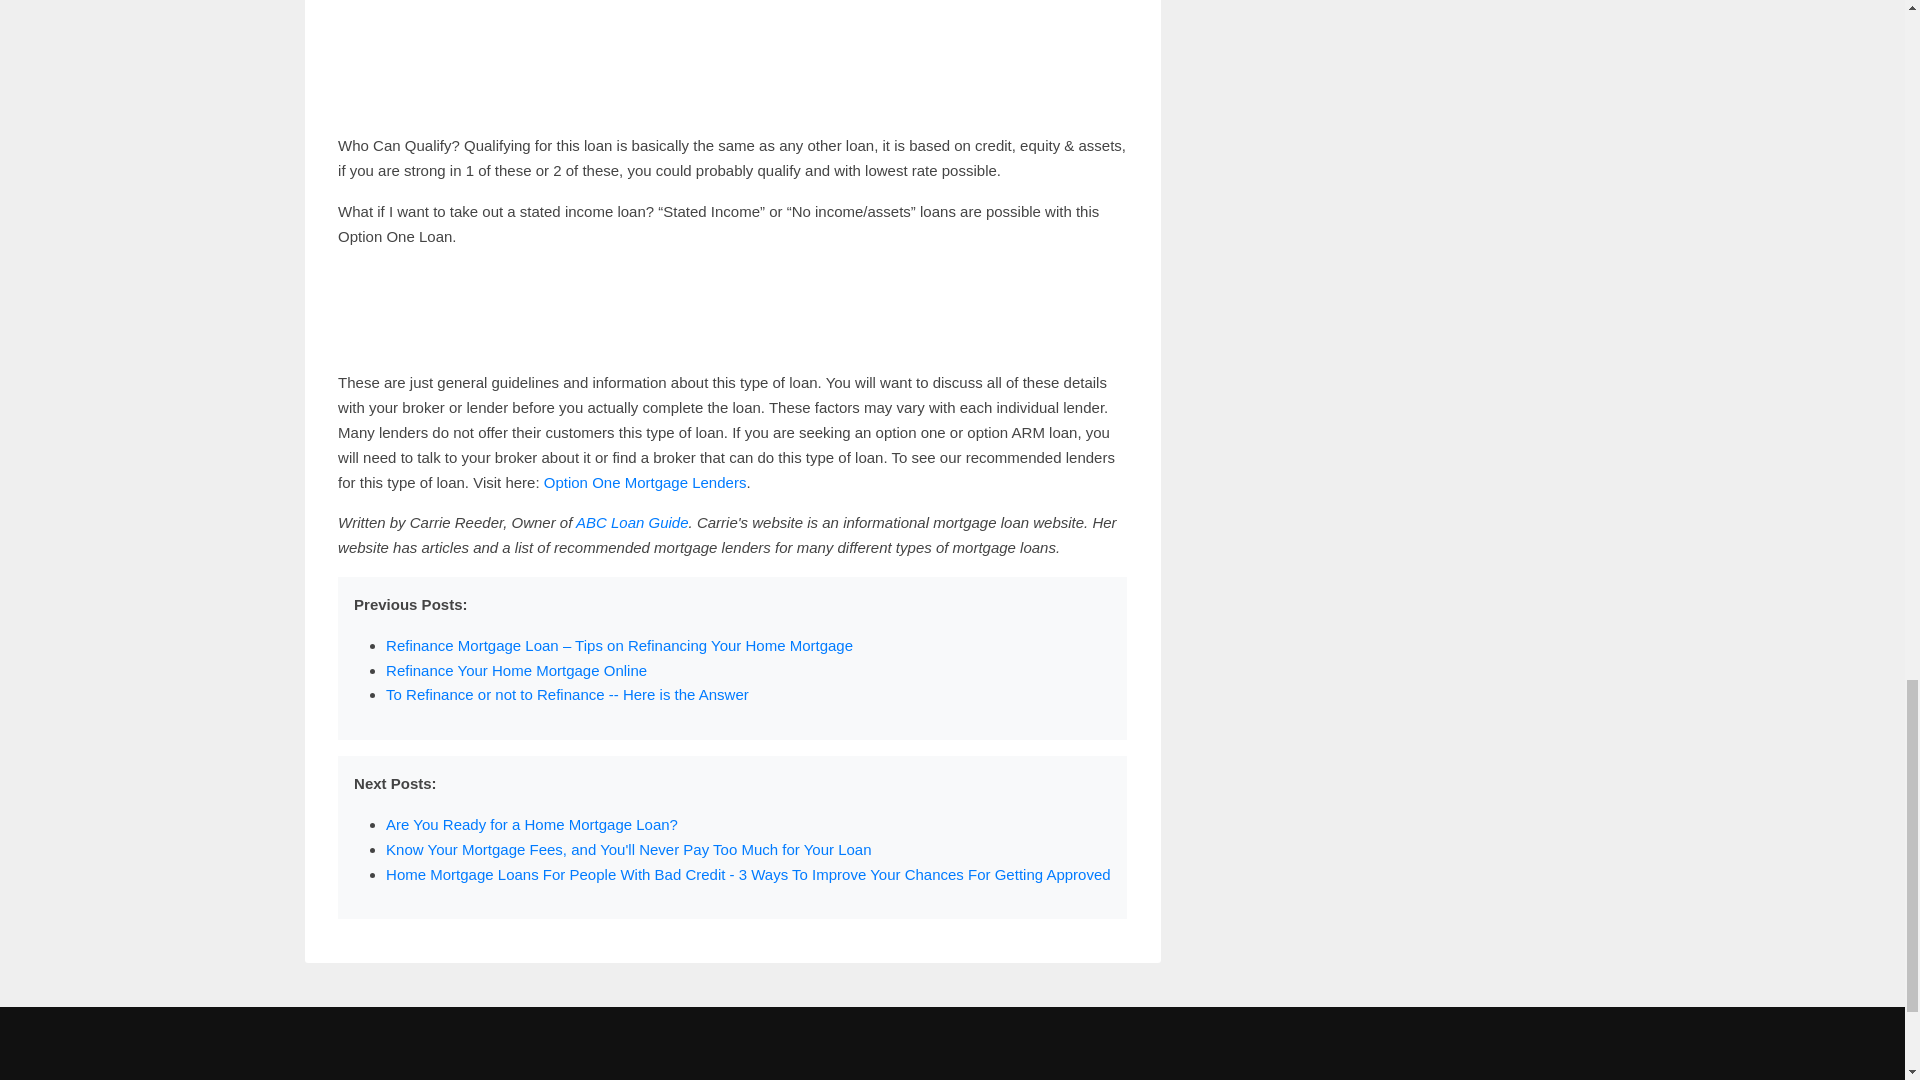 The height and width of the screenshot is (1080, 1920). What do you see at coordinates (644, 482) in the screenshot?
I see `Option One Mortgage Lenders` at bounding box center [644, 482].